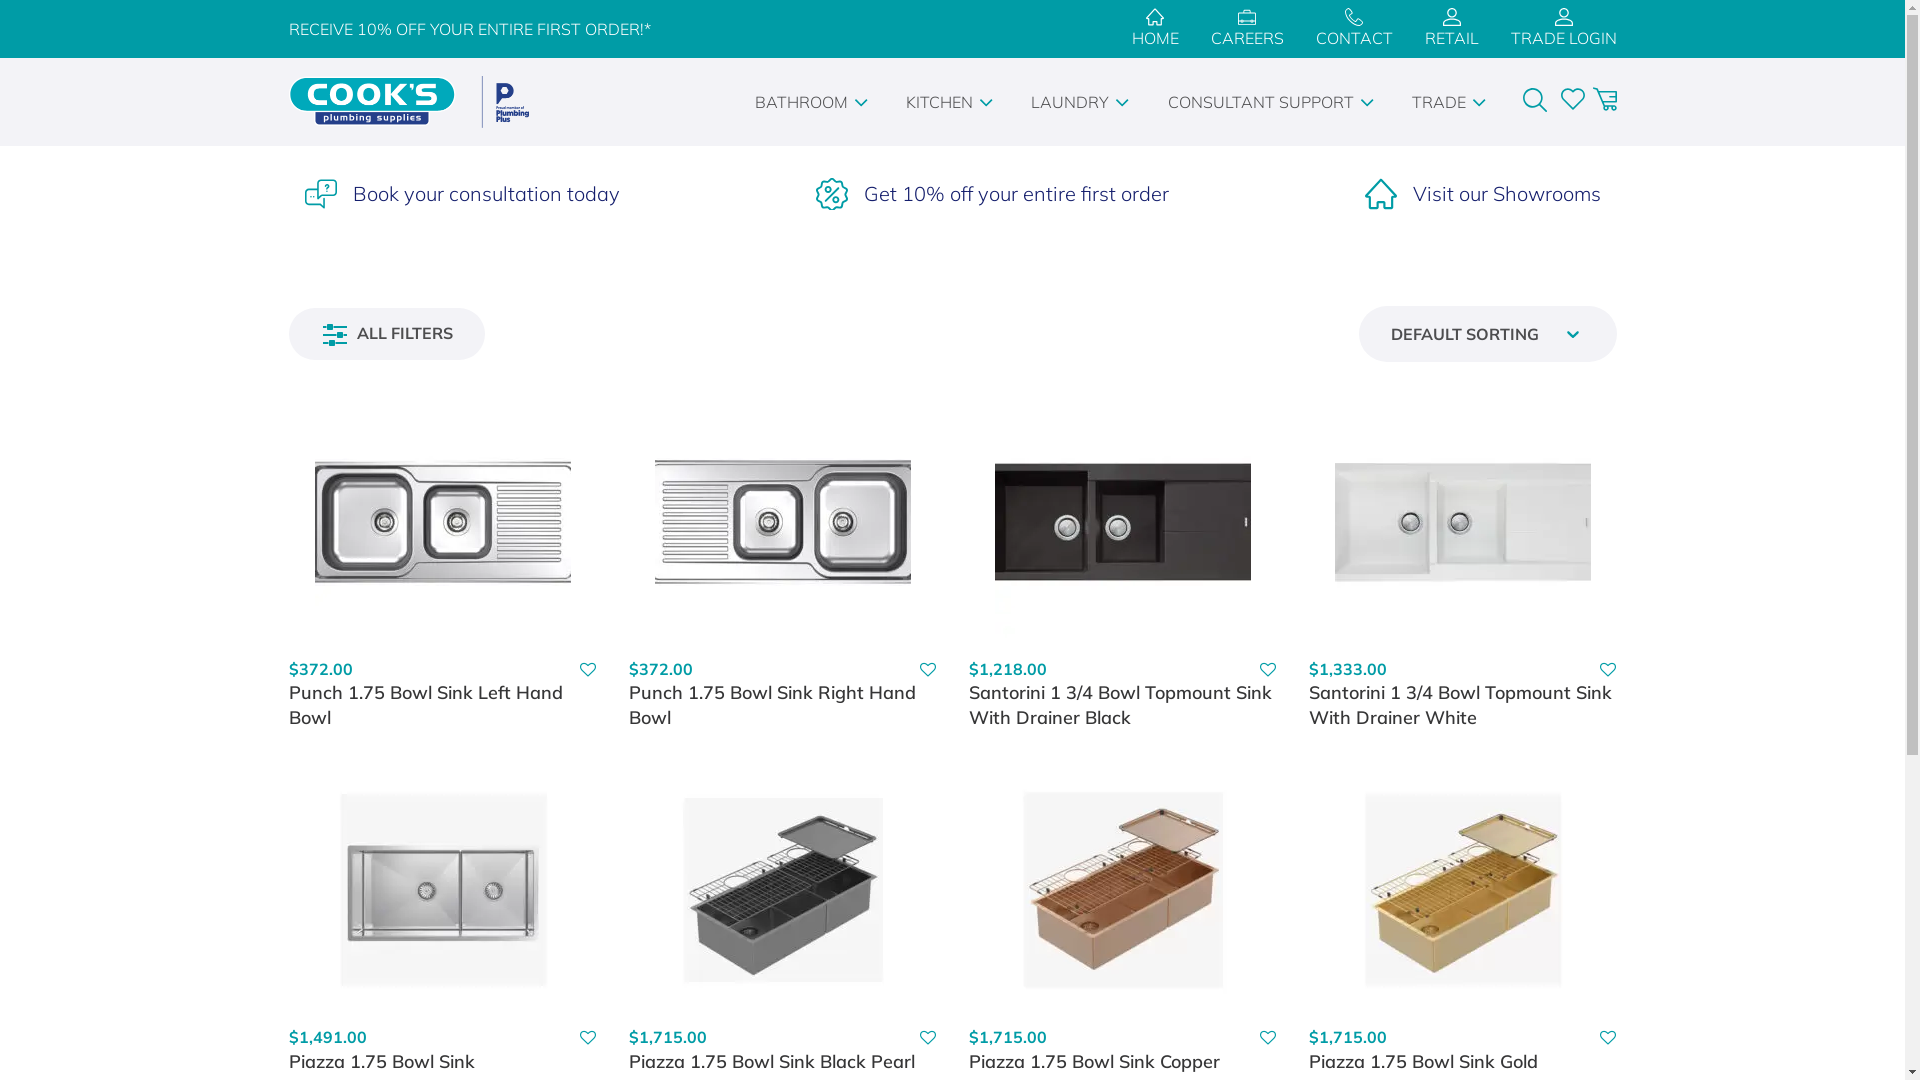  What do you see at coordinates (1452, 102) in the screenshot?
I see `TRADE` at bounding box center [1452, 102].